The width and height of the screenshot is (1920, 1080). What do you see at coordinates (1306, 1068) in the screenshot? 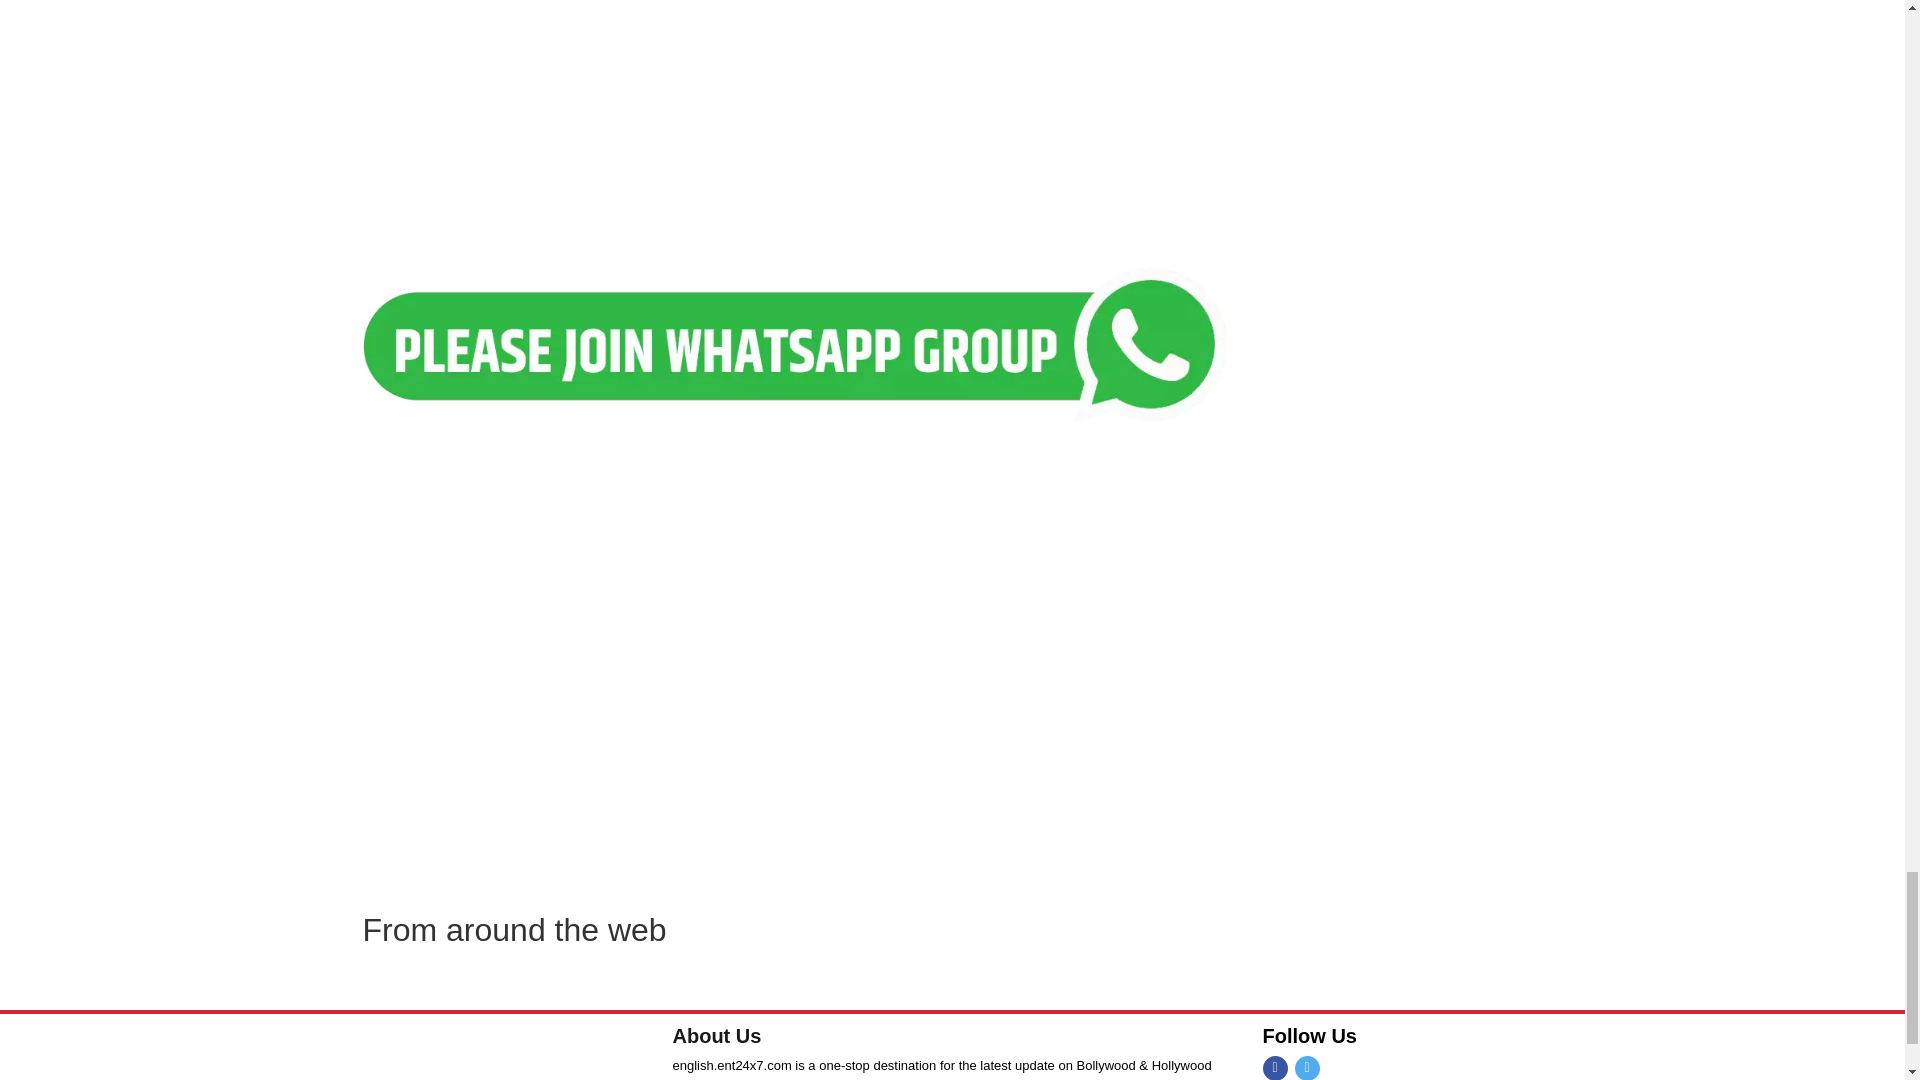
I see `Twitter` at bounding box center [1306, 1068].